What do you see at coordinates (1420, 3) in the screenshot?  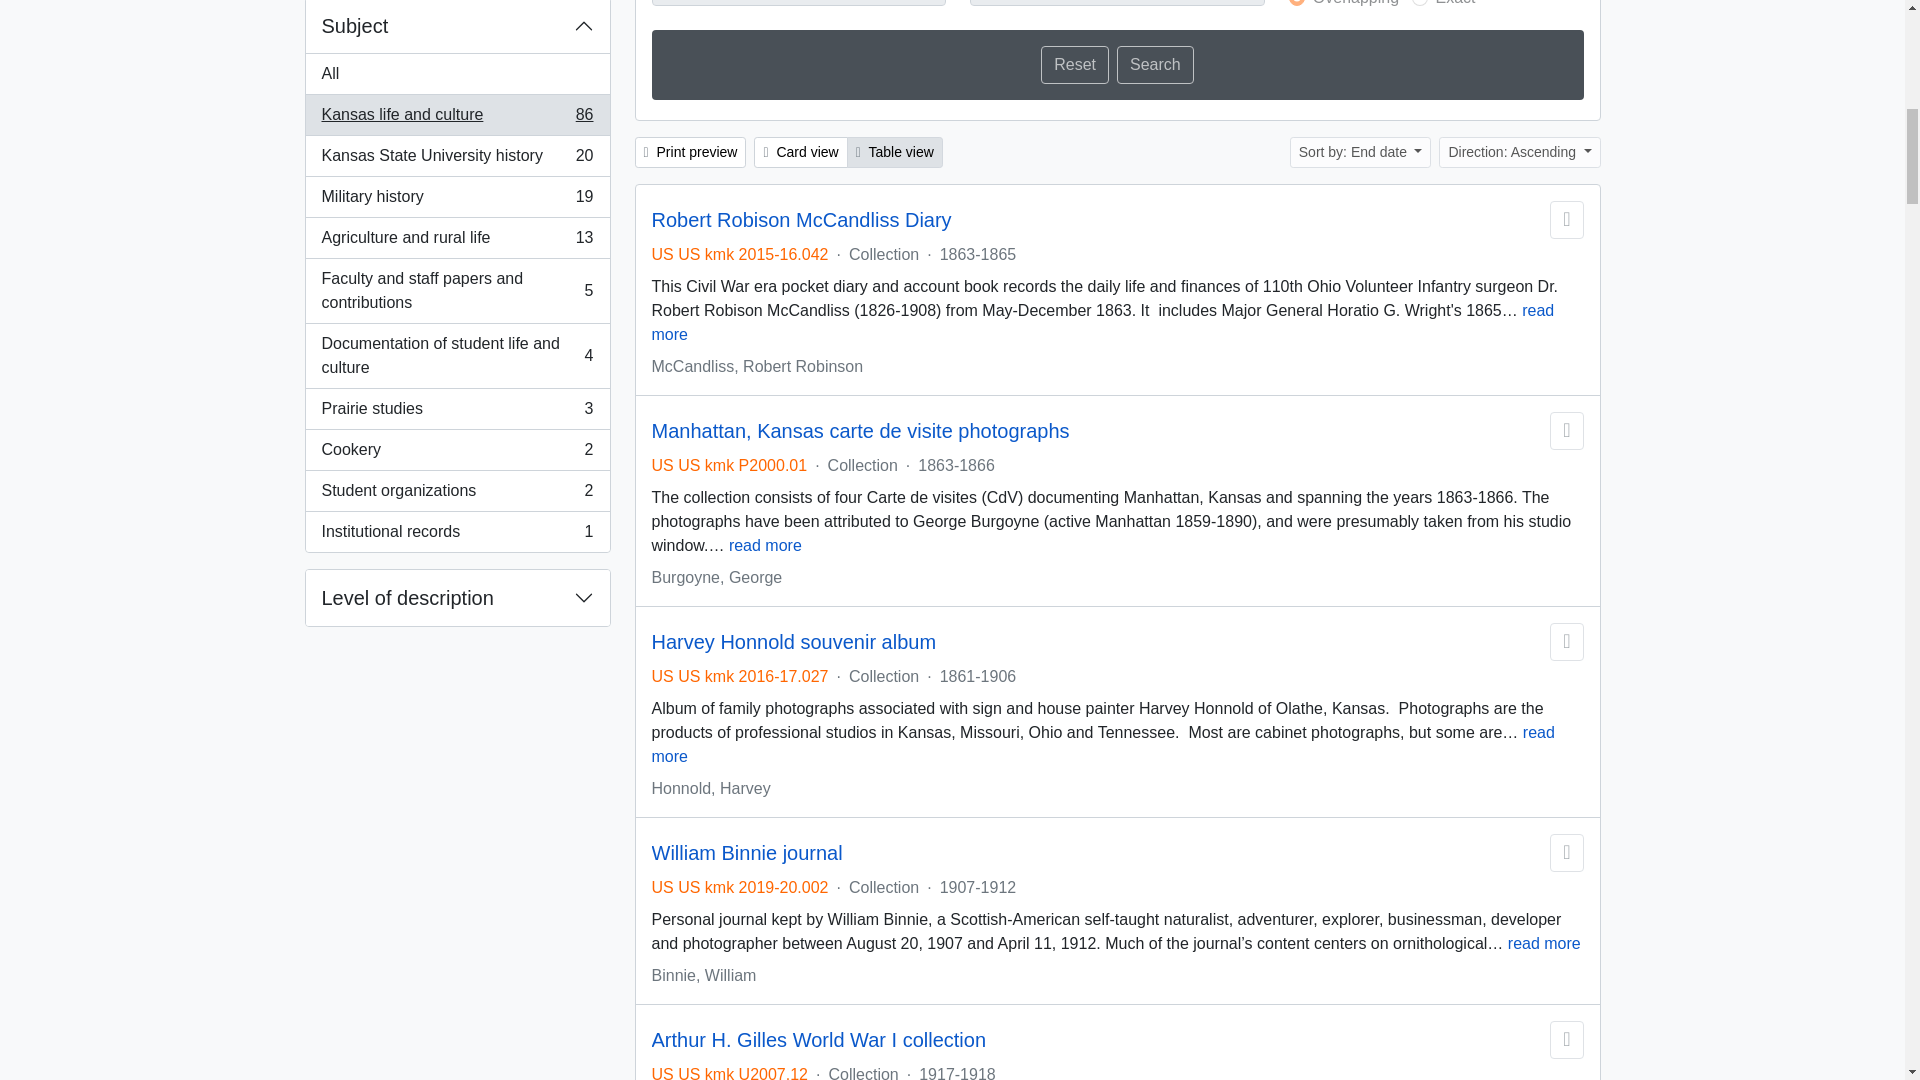 I see `exact` at bounding box center [1420, 3].